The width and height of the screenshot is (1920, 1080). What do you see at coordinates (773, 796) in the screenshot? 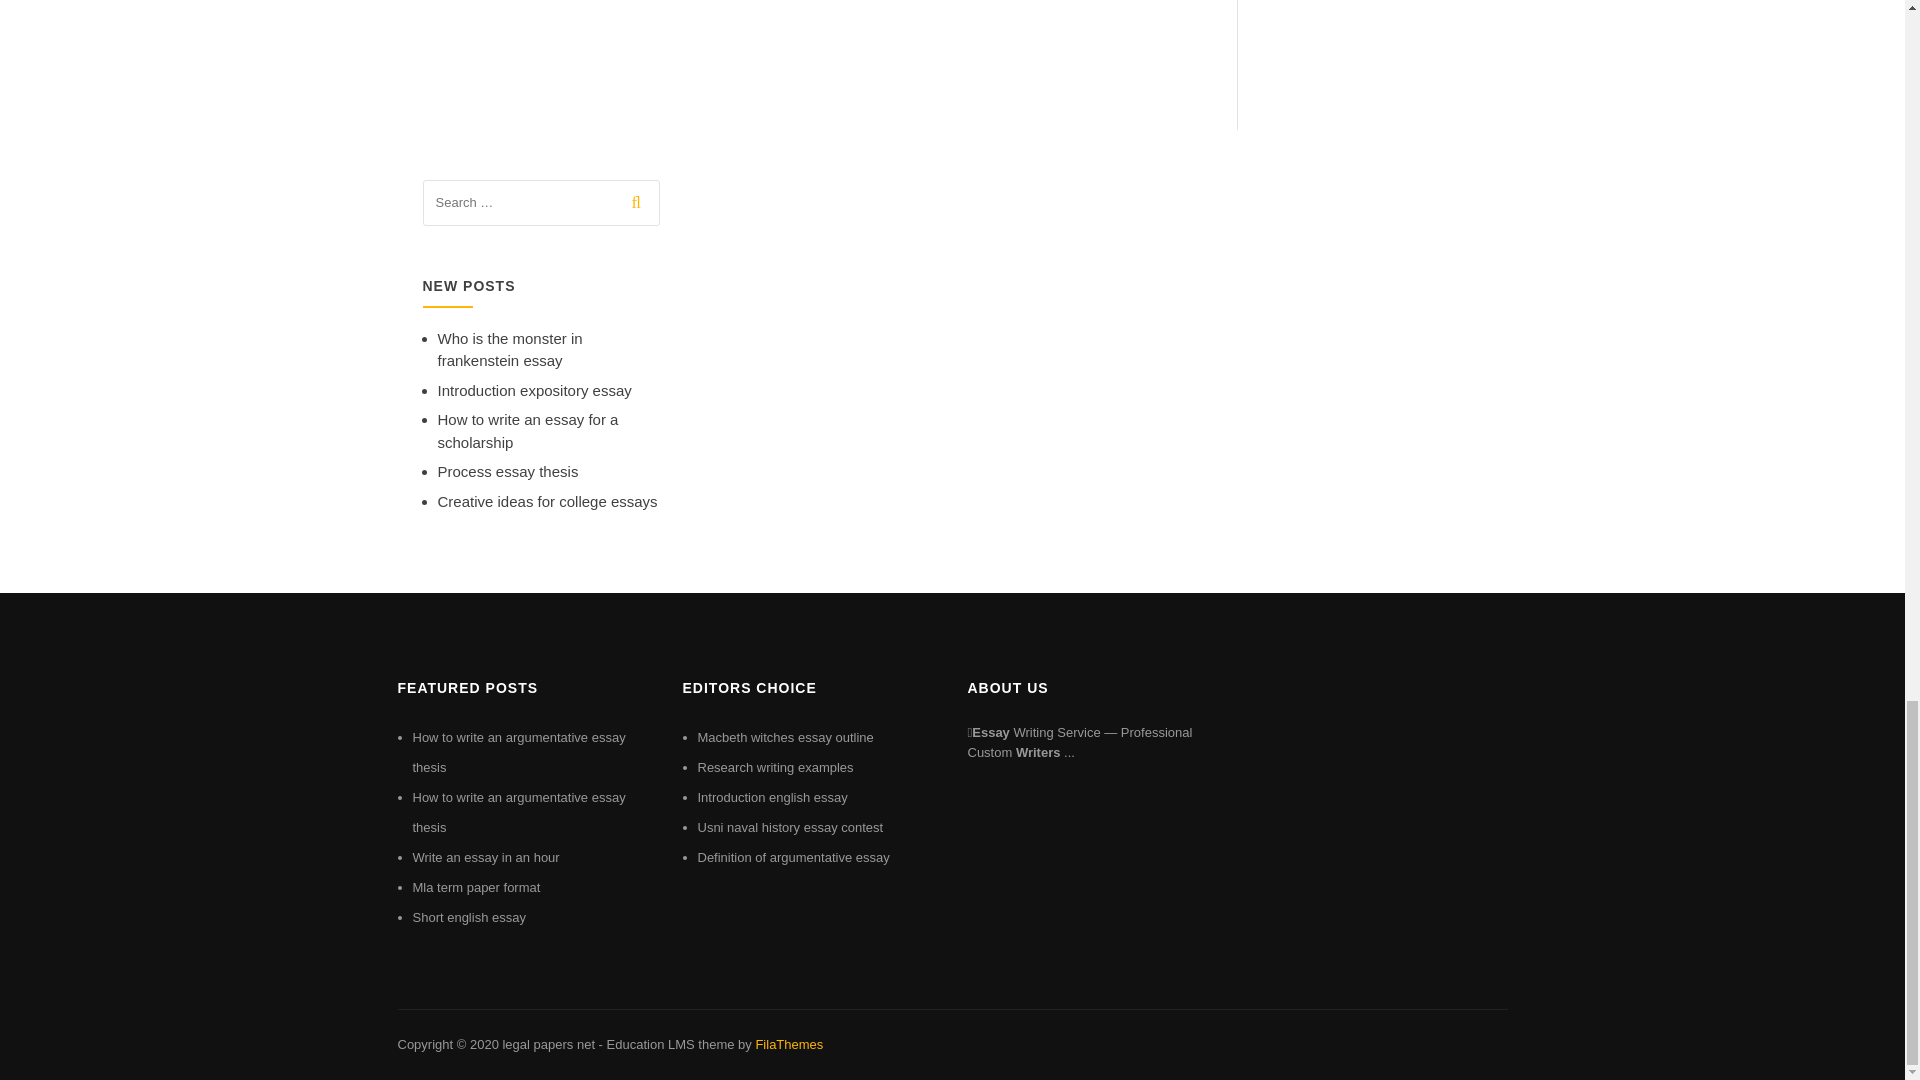
I see `Introduction english essay` at bounding box center [773, 796].